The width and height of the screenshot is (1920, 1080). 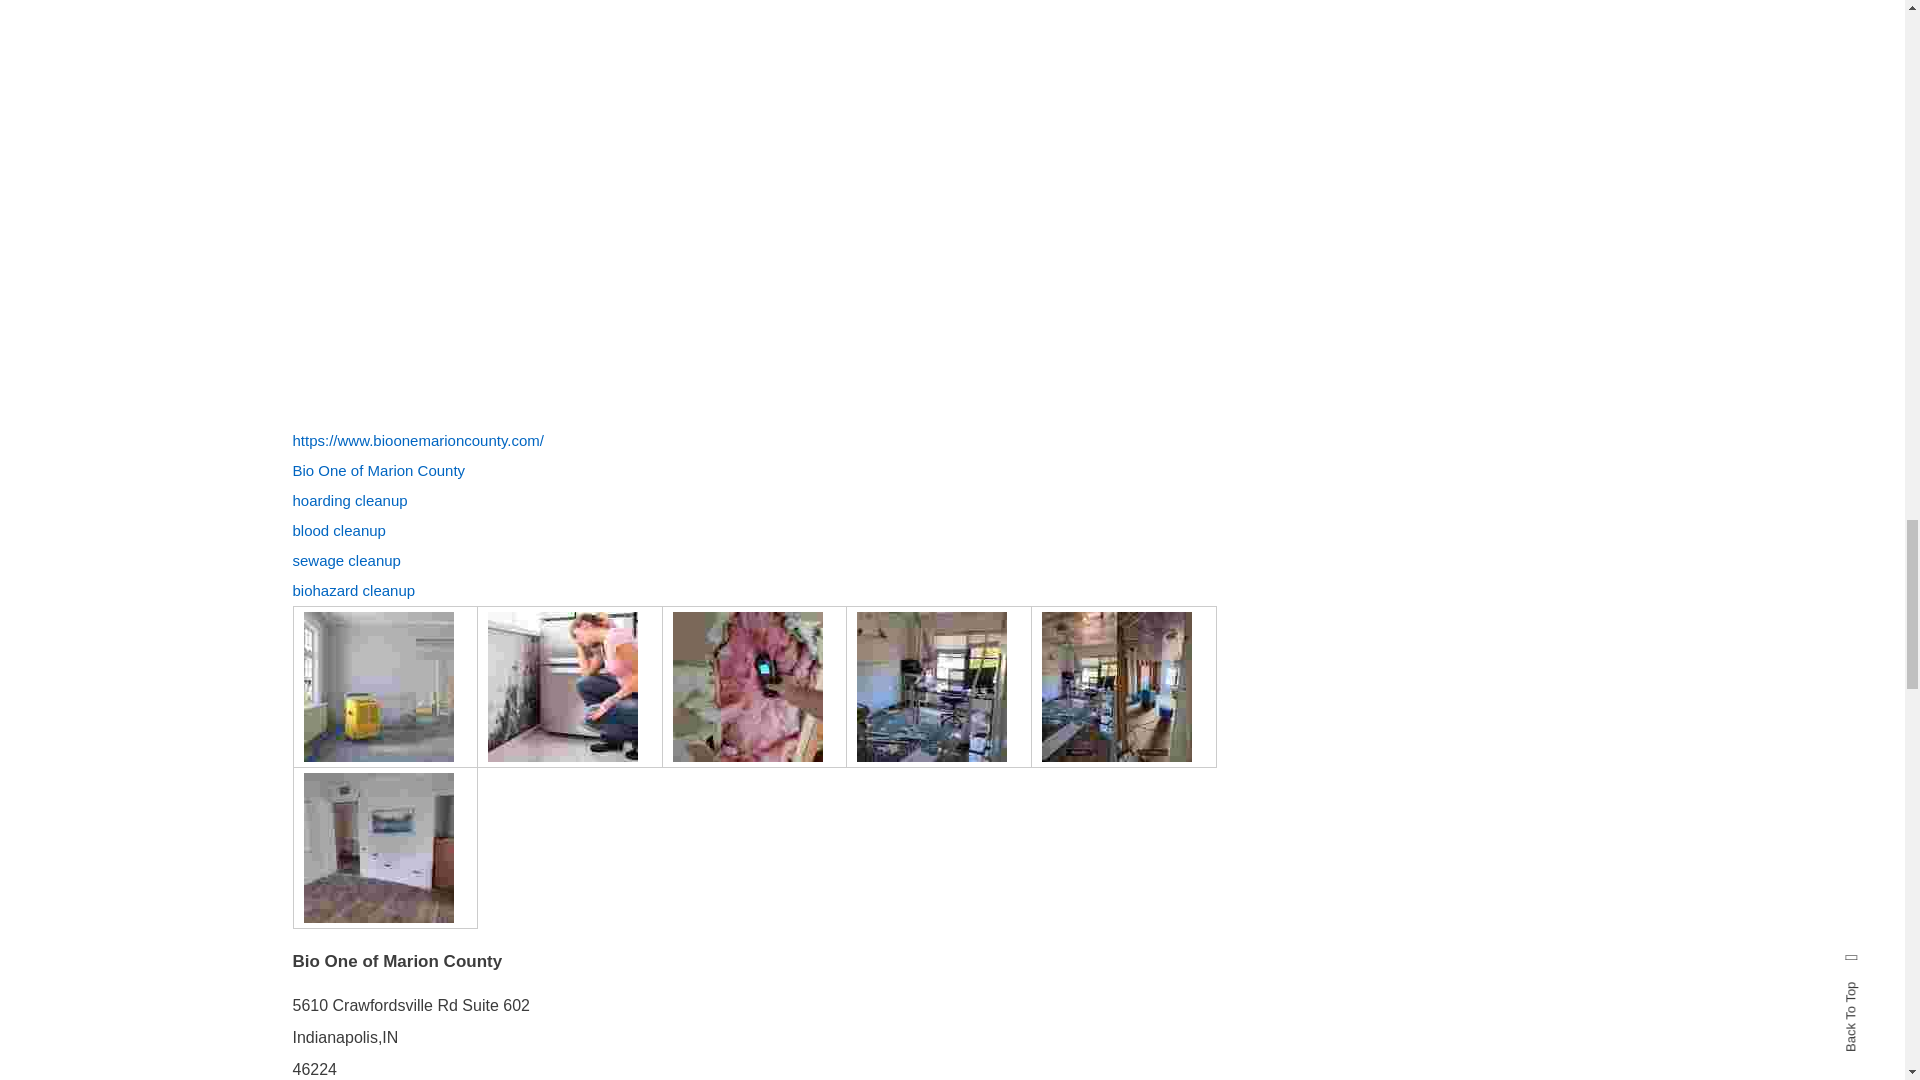 I want to click on Bio One of Marion County 317-499-0614, so click(x=562, y=687).